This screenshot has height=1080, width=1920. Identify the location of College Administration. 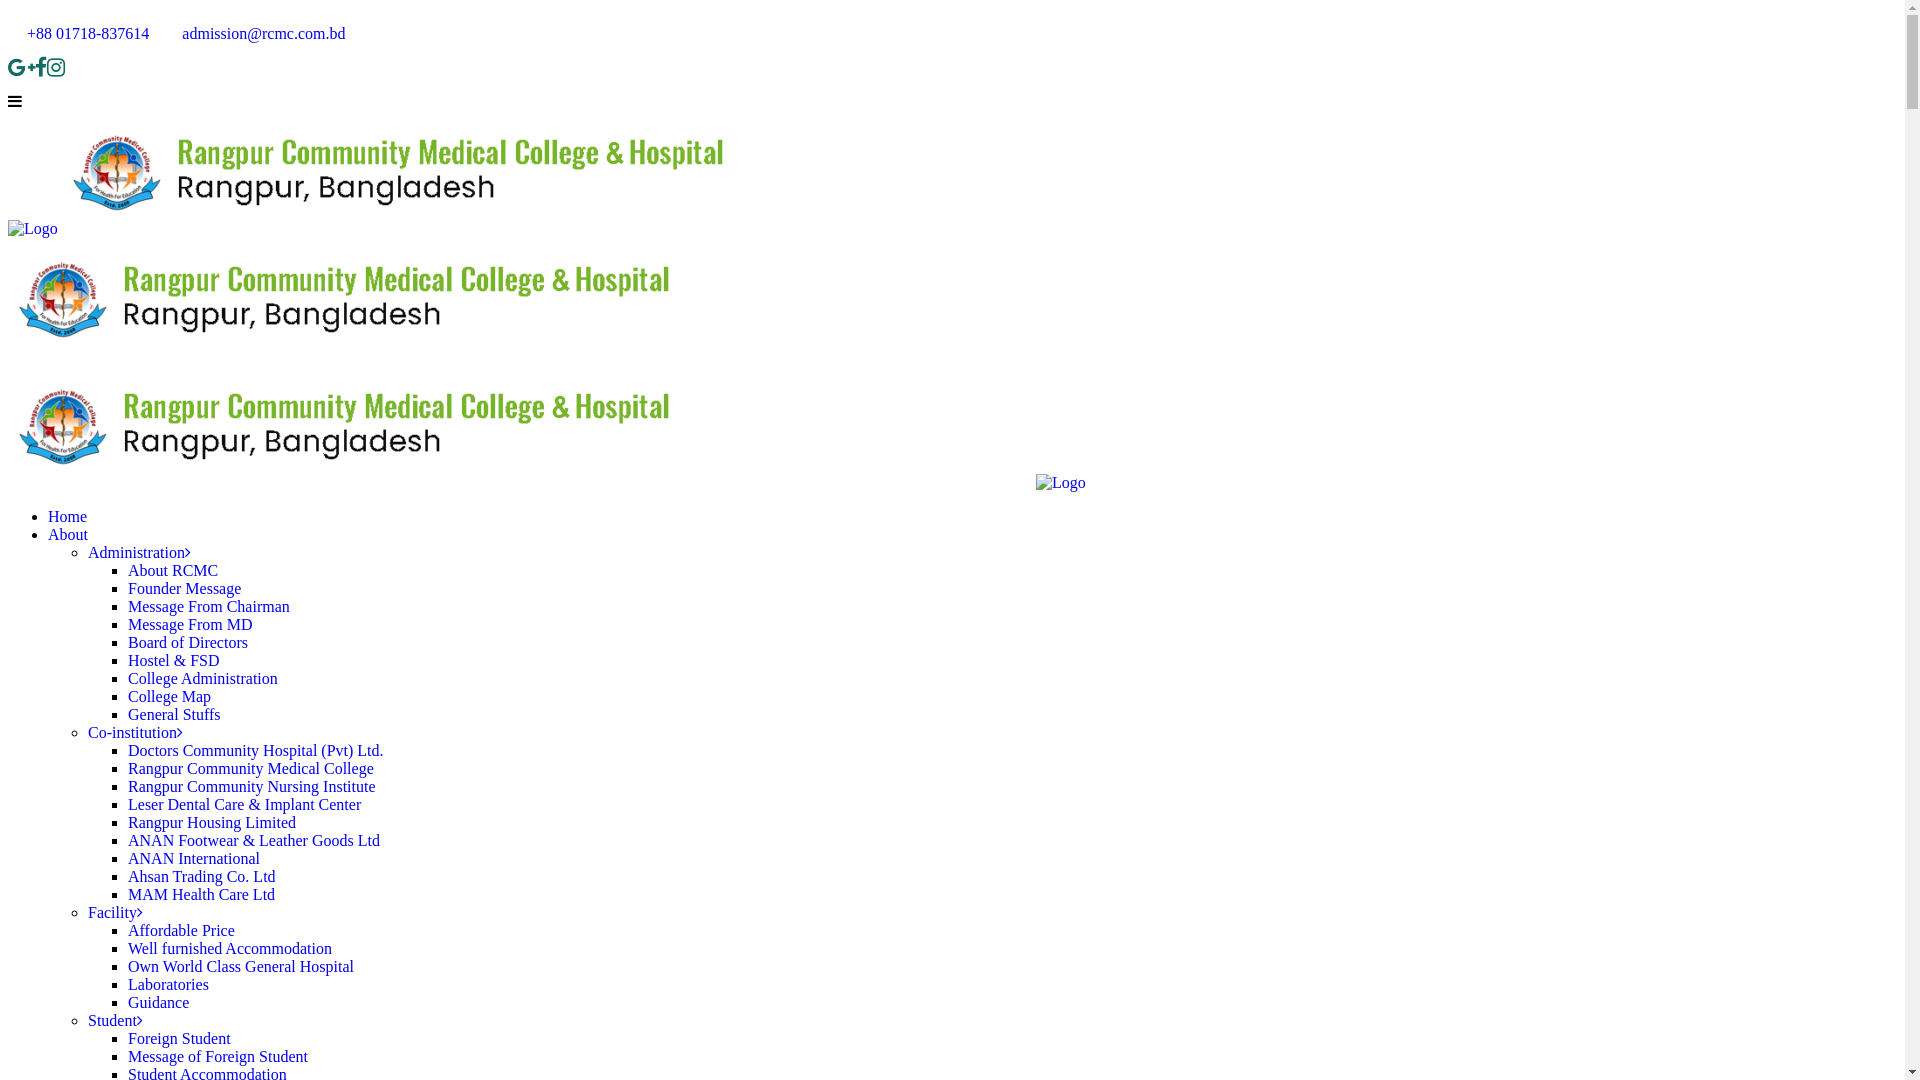
(203, 678).